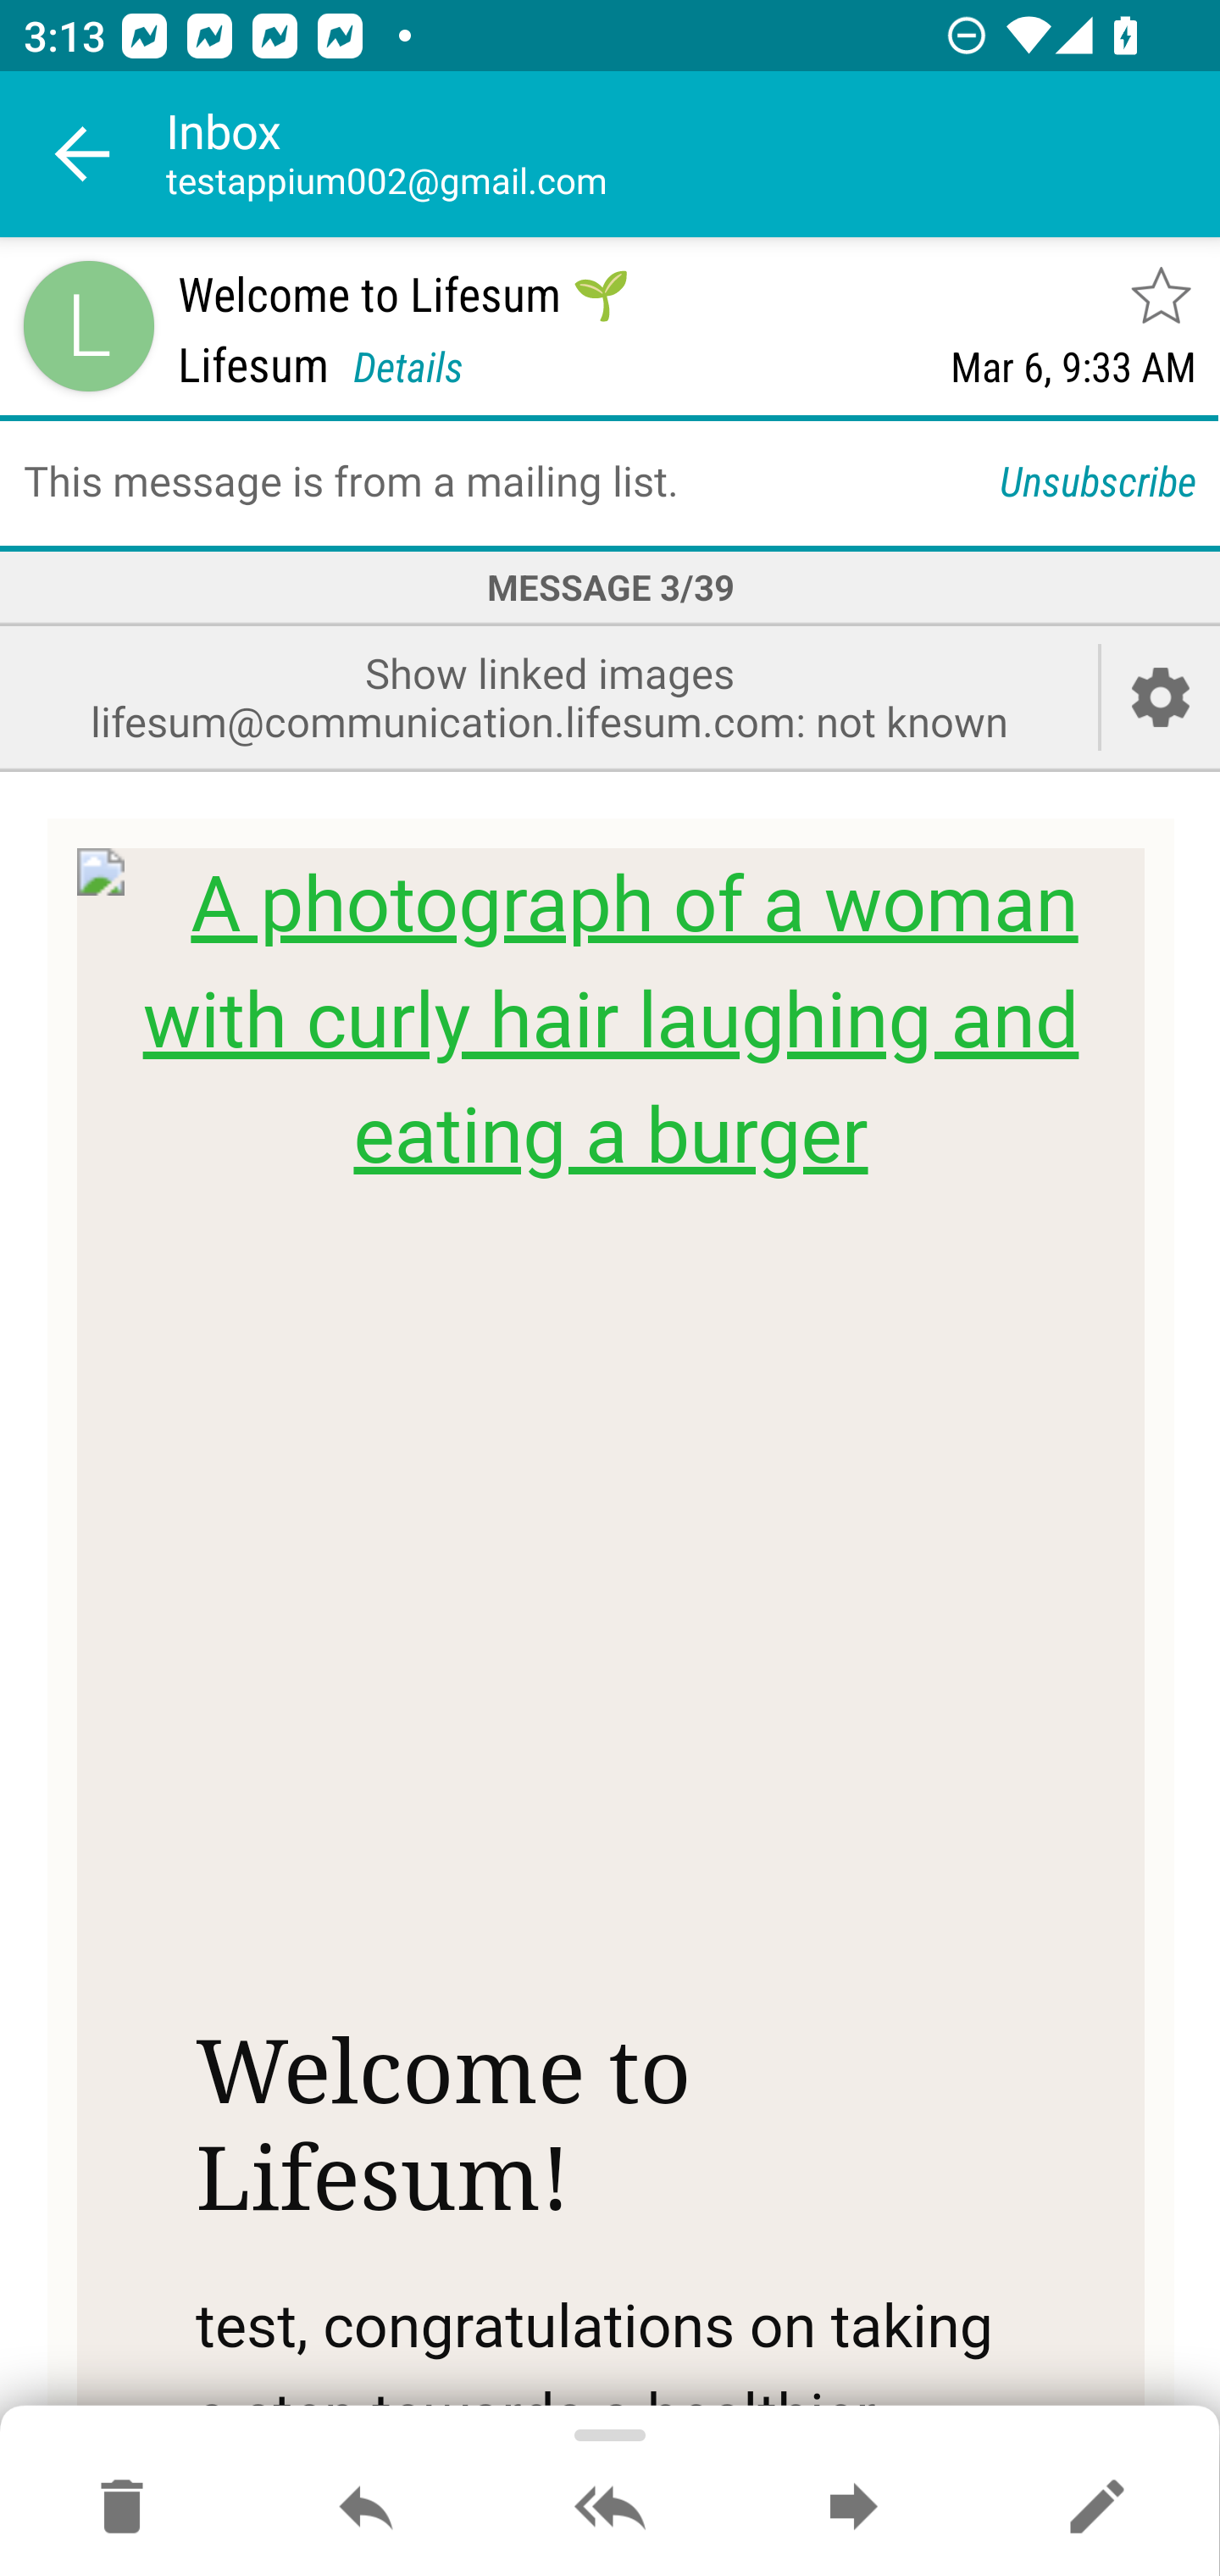 The image size is (1220, 2576). What do you see at coordinates (853, 2508) in the screenshot?
I see `Forward` at bounding box center [853, 2508].